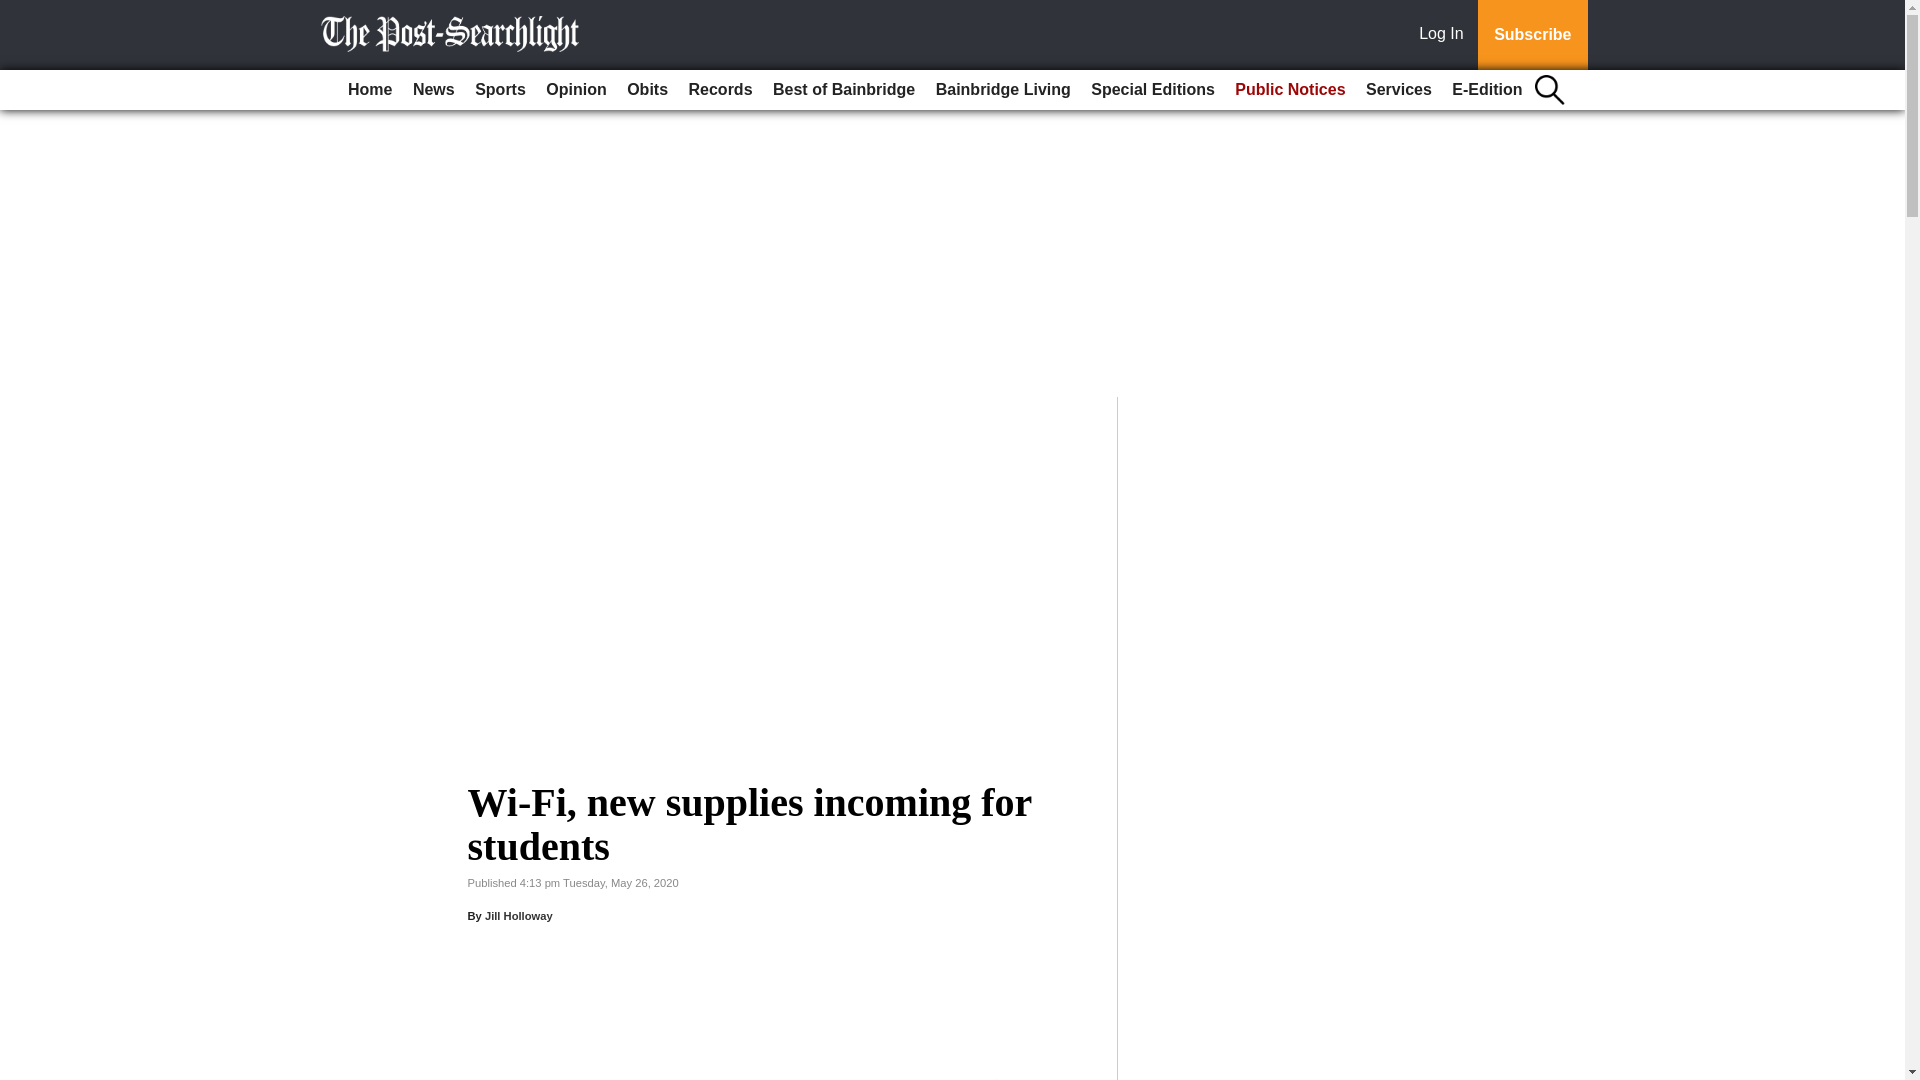 Image resolution: width=1920 pixels, height=1080 pixels. What do you see at coordinates (1290, 90) in the screenshot?
I see `Public Notices` at bounding box center [1290, 90].